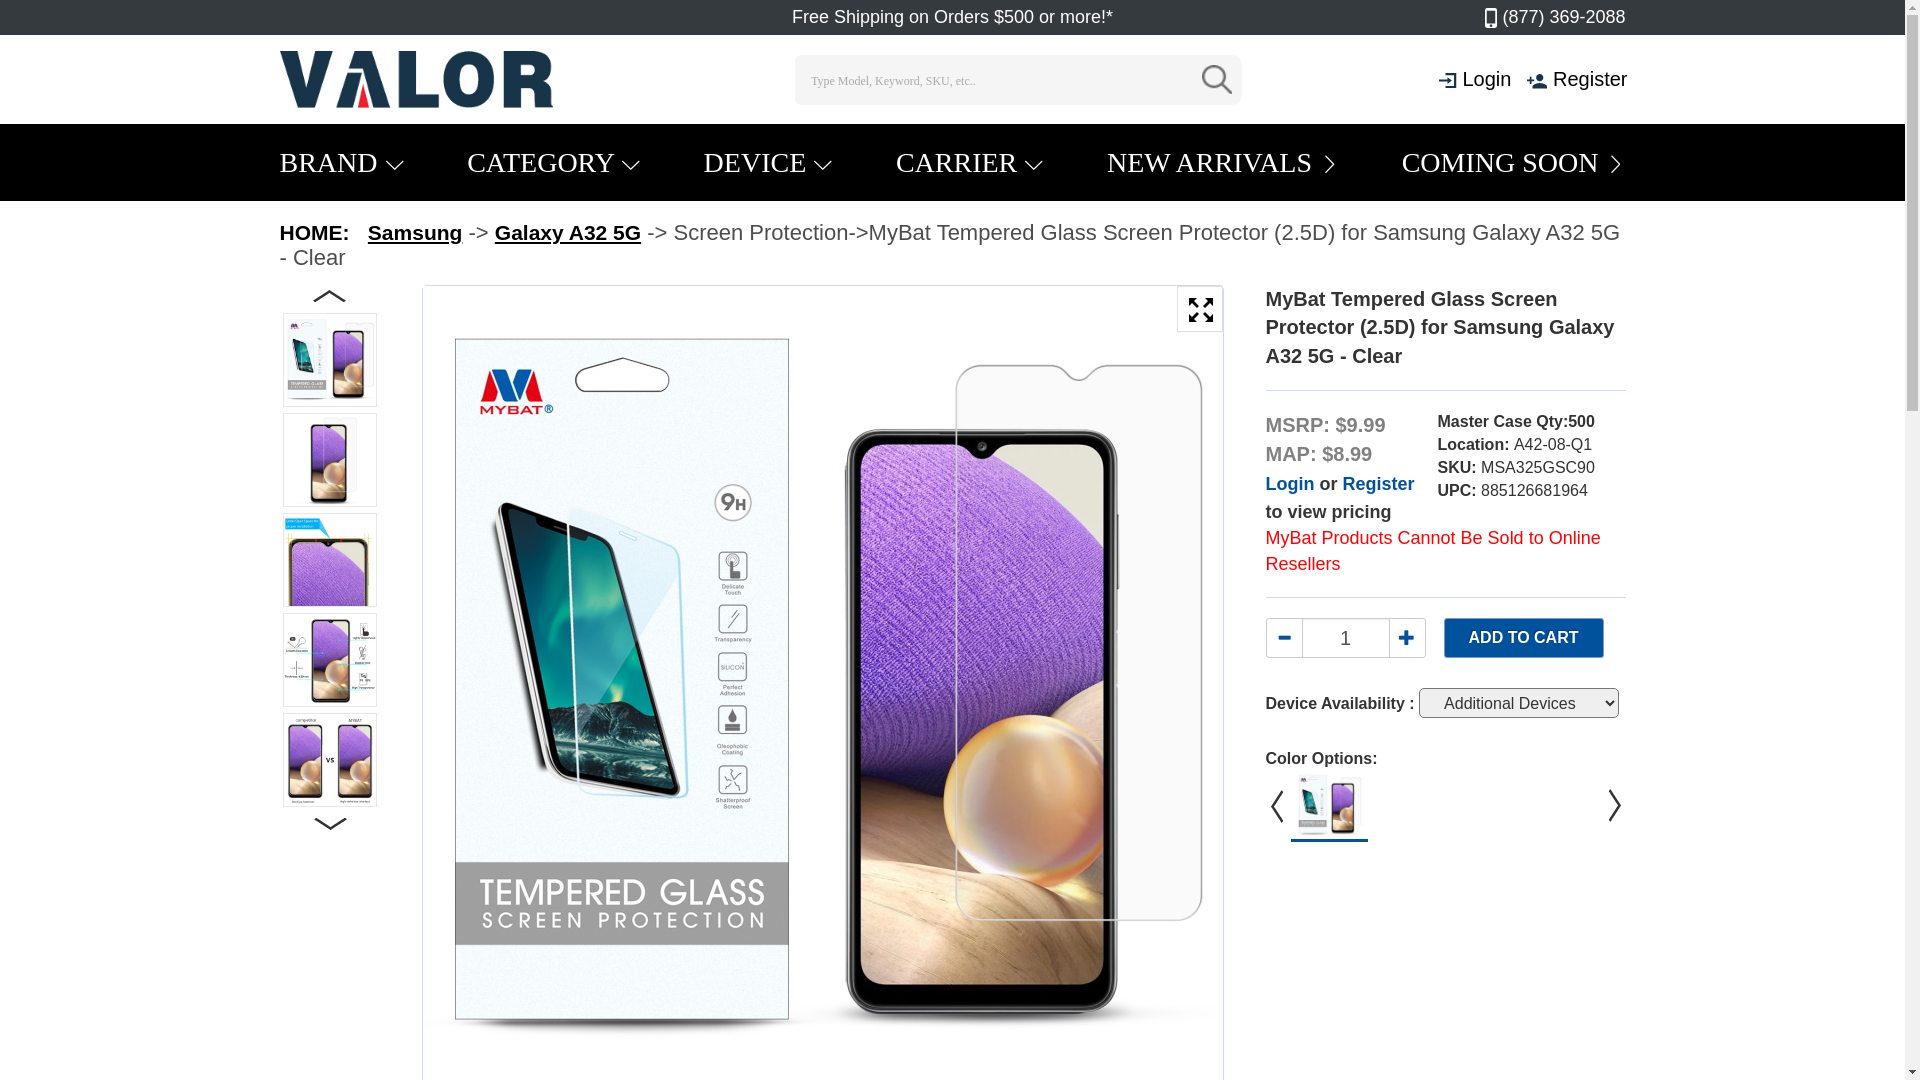  I want to click on Register, so click(1378, 484).